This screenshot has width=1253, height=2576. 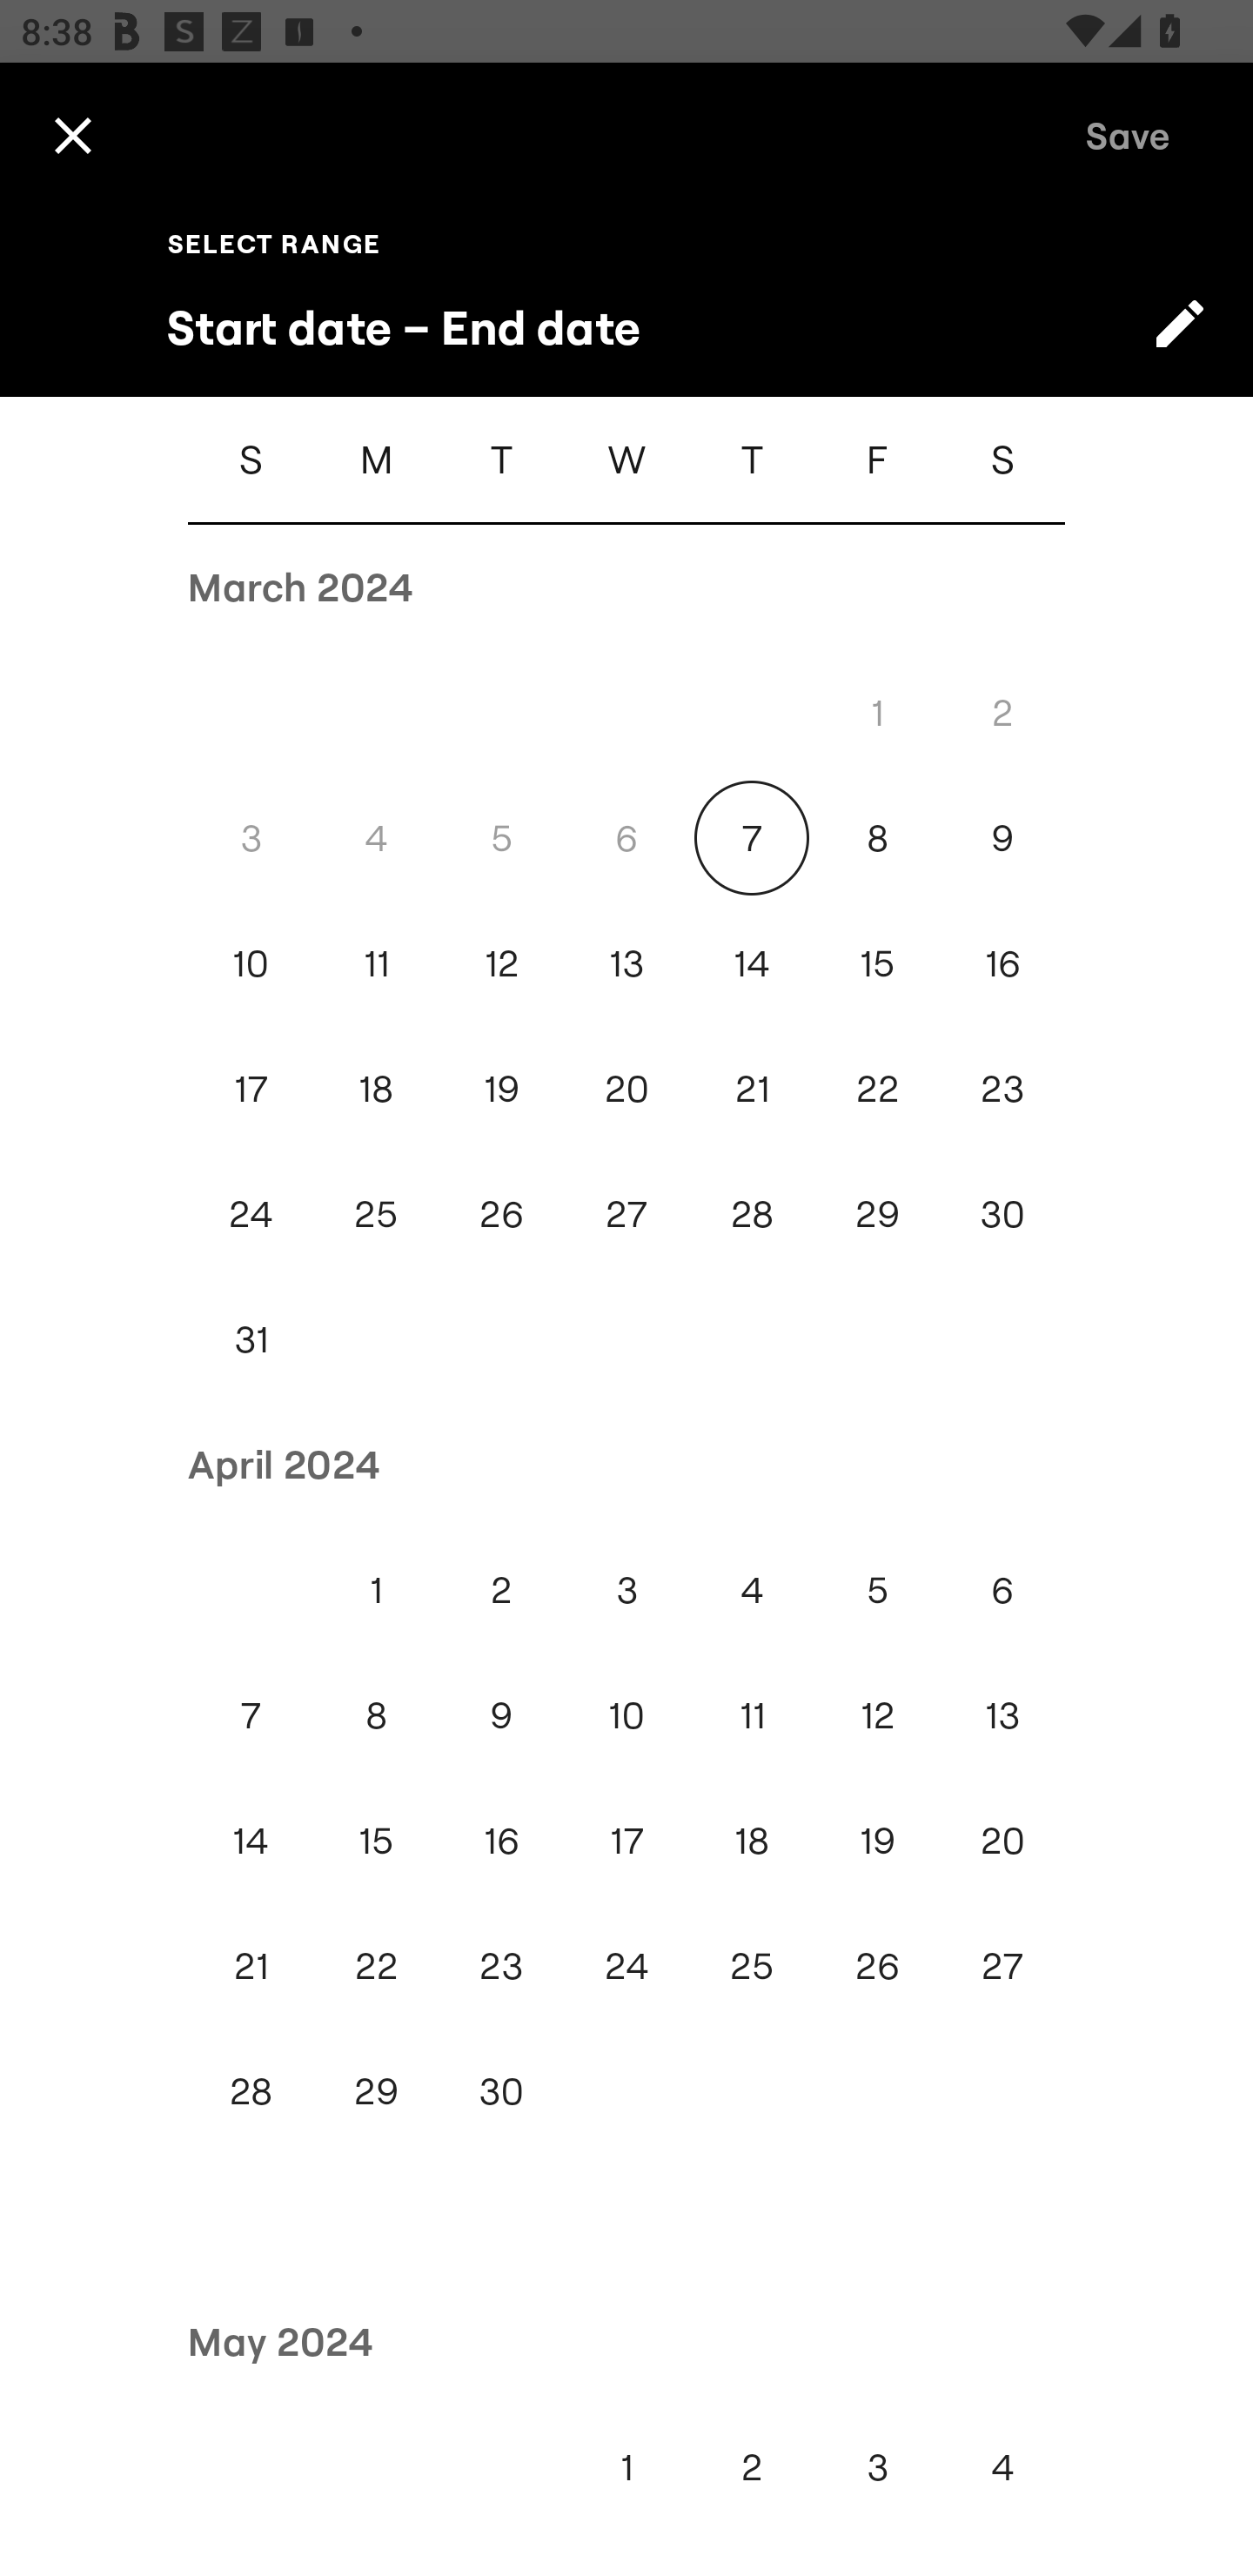 I want to click on 20 Sat, Apr 20, so click(x=1002, y=1840).